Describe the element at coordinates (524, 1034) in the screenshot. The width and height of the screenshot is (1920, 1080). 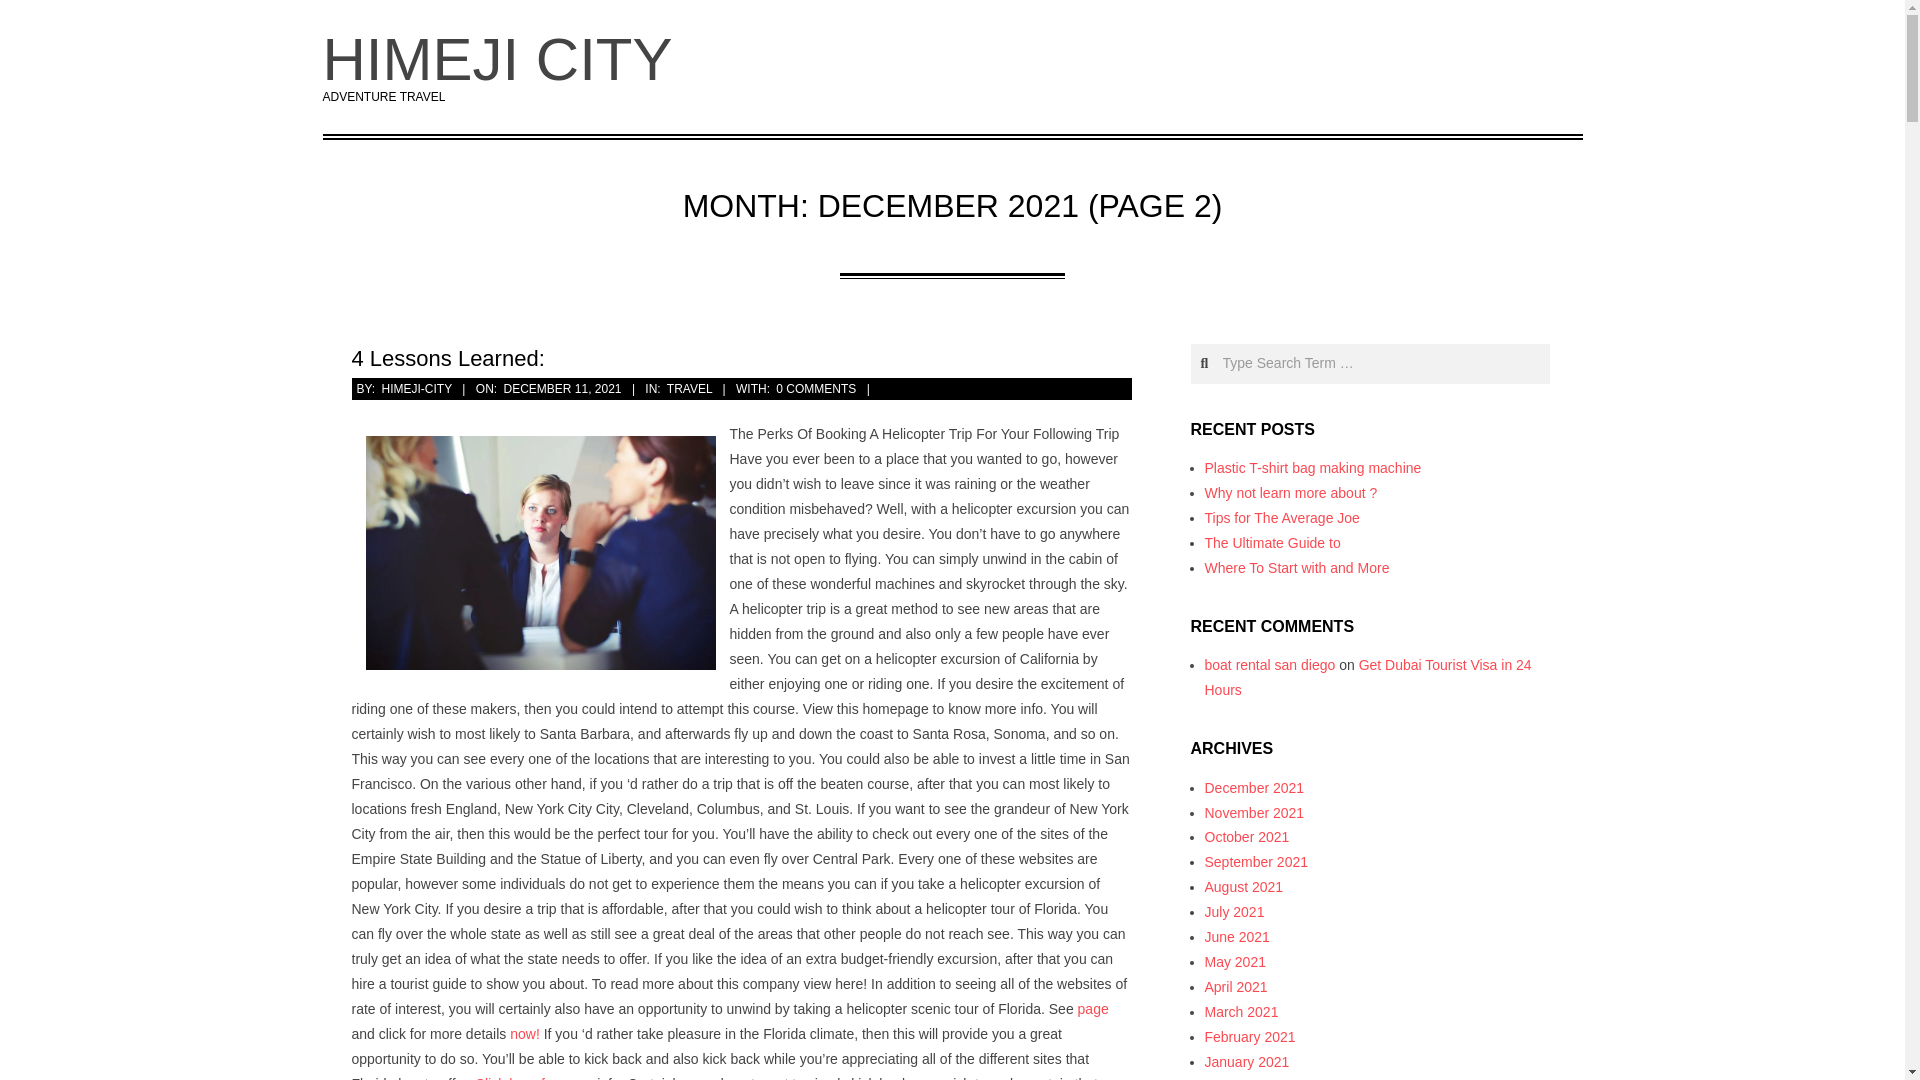
I see `now!` at that location.